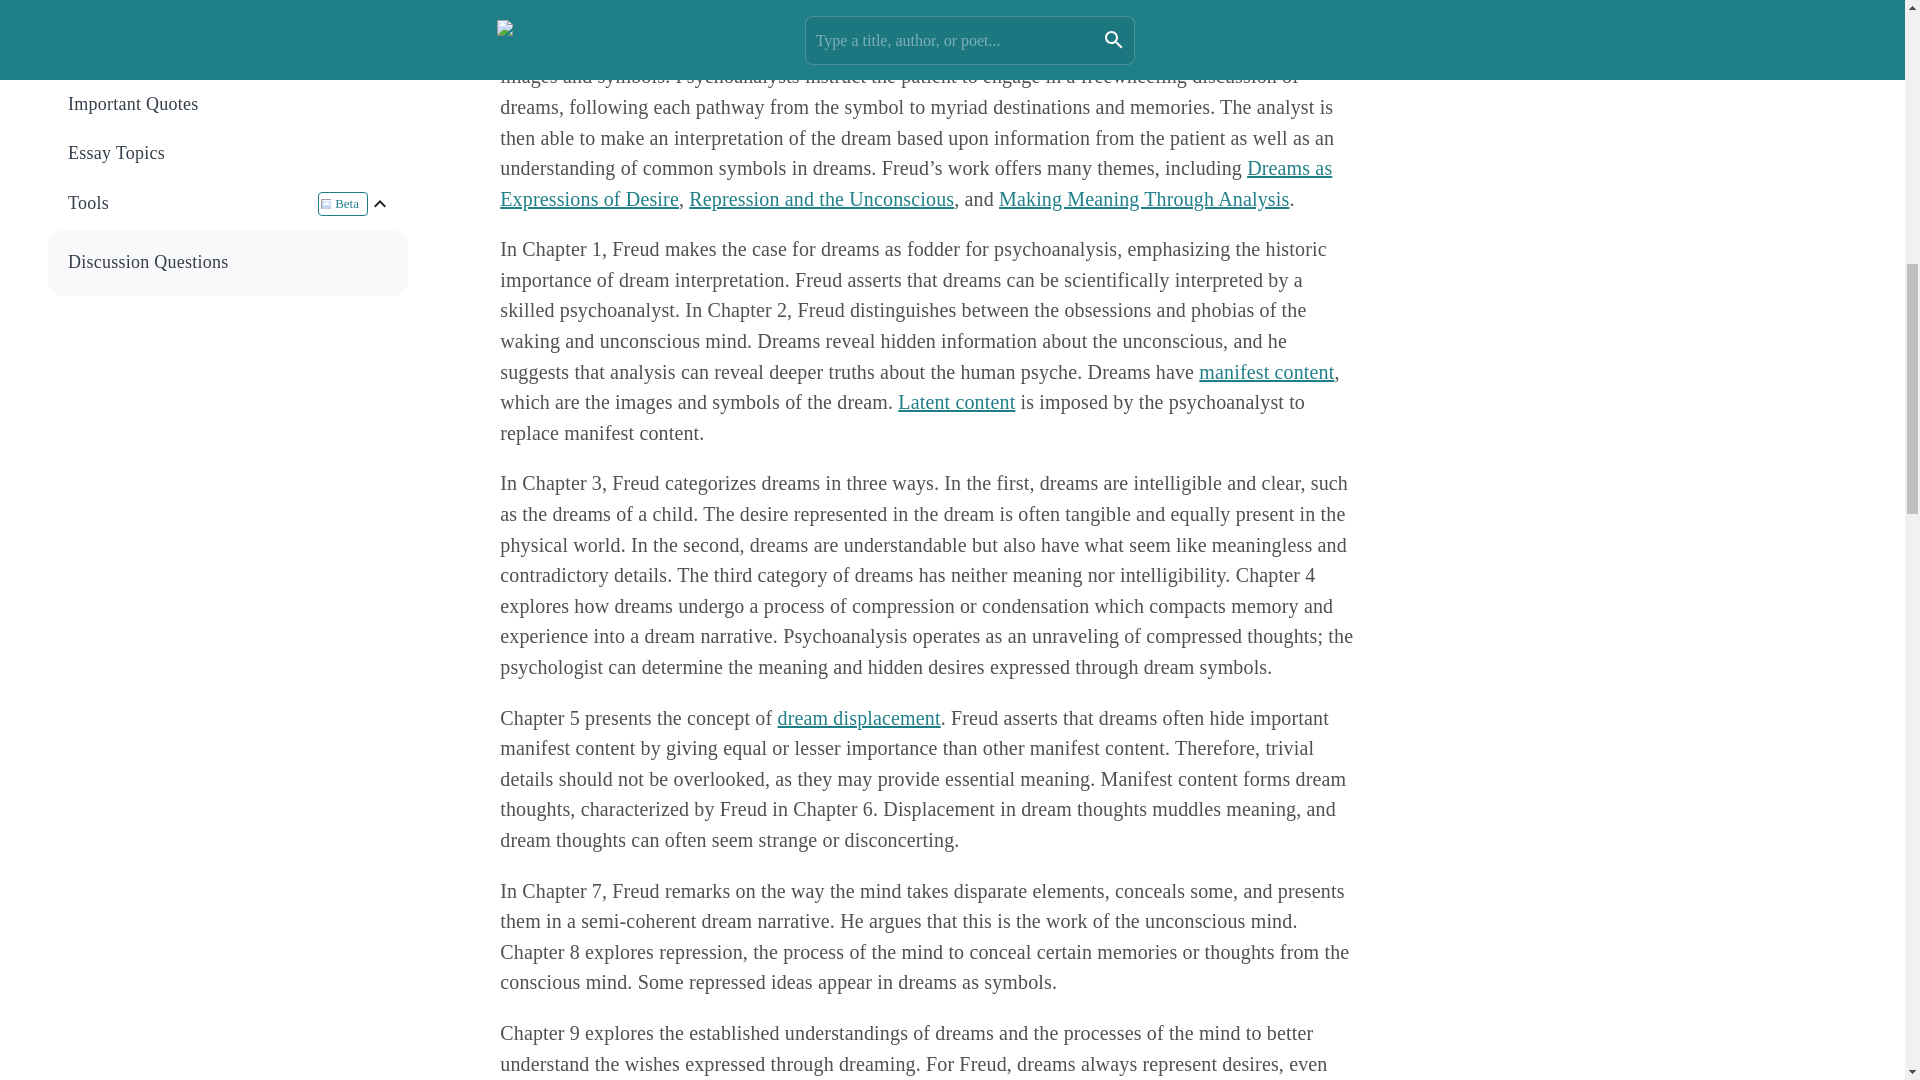 The height and width of the screenshot is (1080, 1920). What do you see at coordinates (229, 262) in the screenshot?
I see `Discussion Questions` at bounding box center [229, 262].